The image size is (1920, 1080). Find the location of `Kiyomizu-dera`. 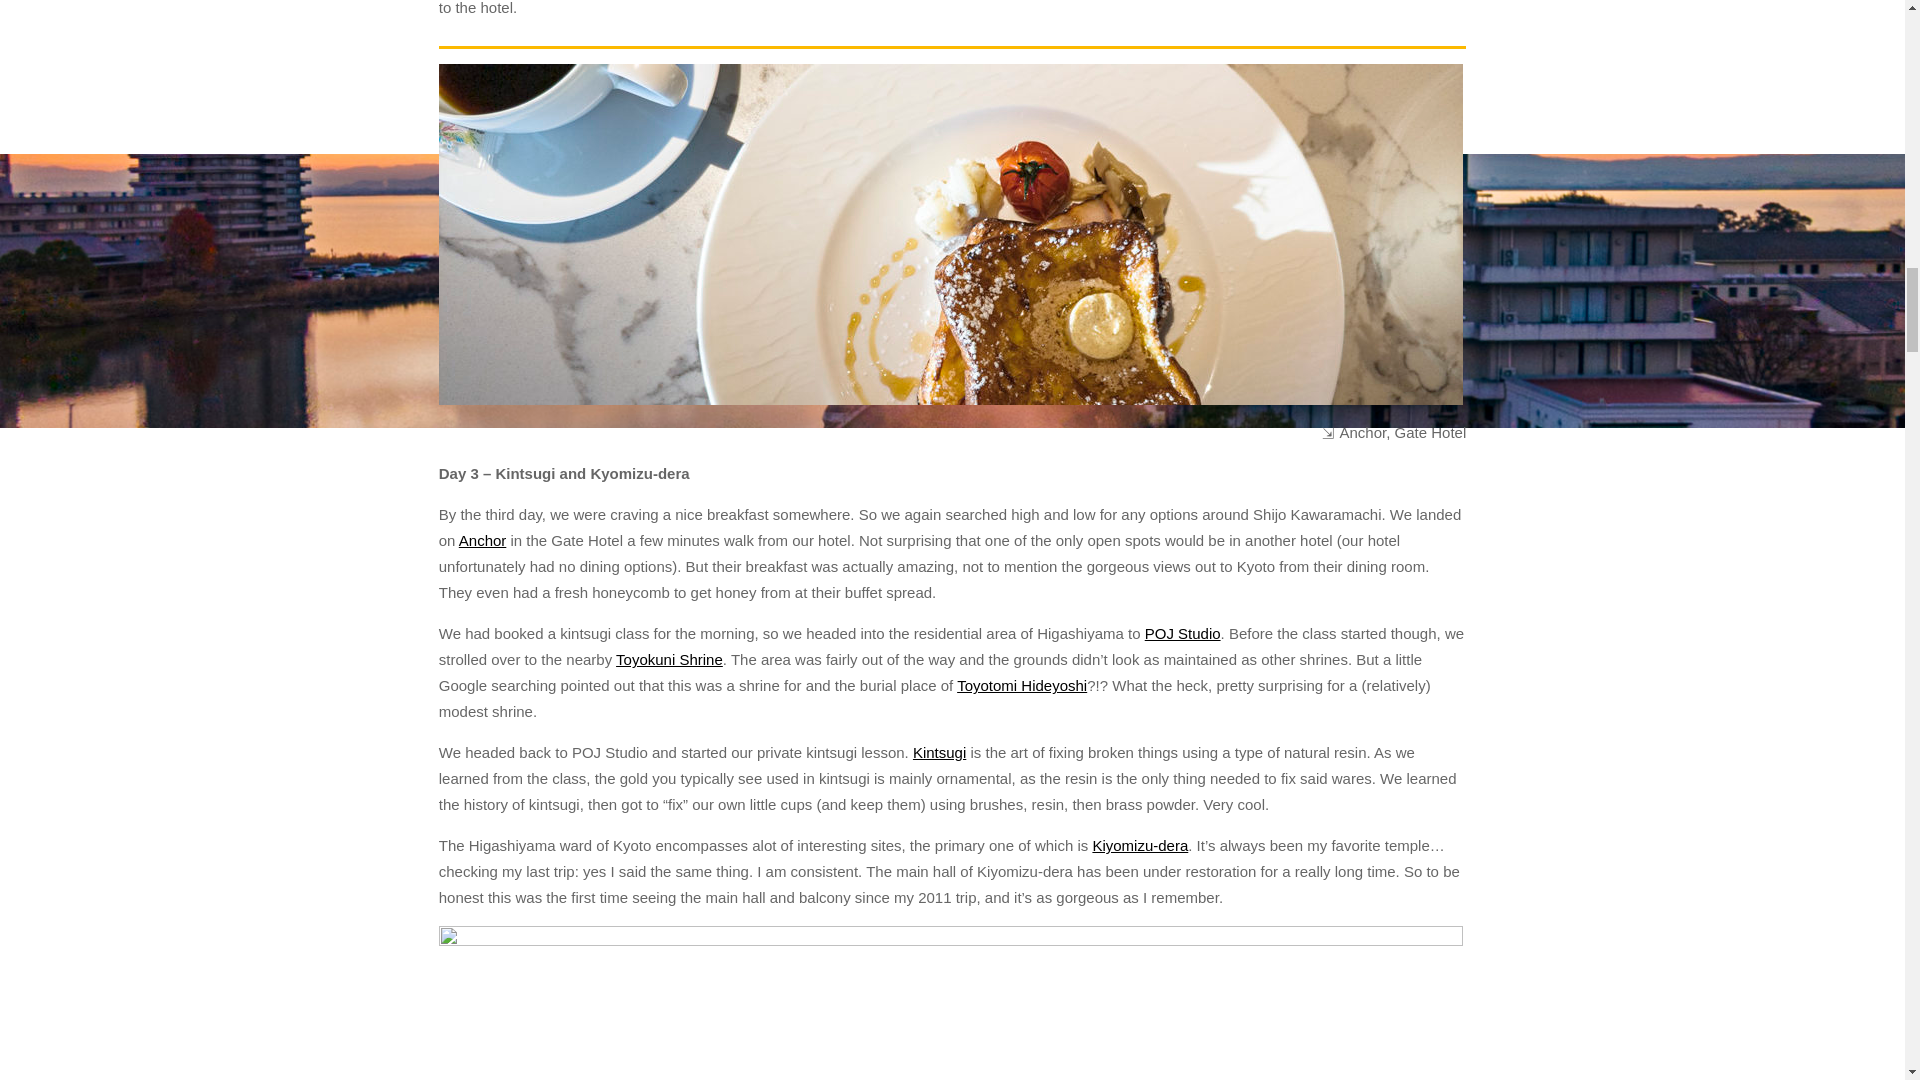

Kiyomizu-dera is located at coordinates (1140, 846).